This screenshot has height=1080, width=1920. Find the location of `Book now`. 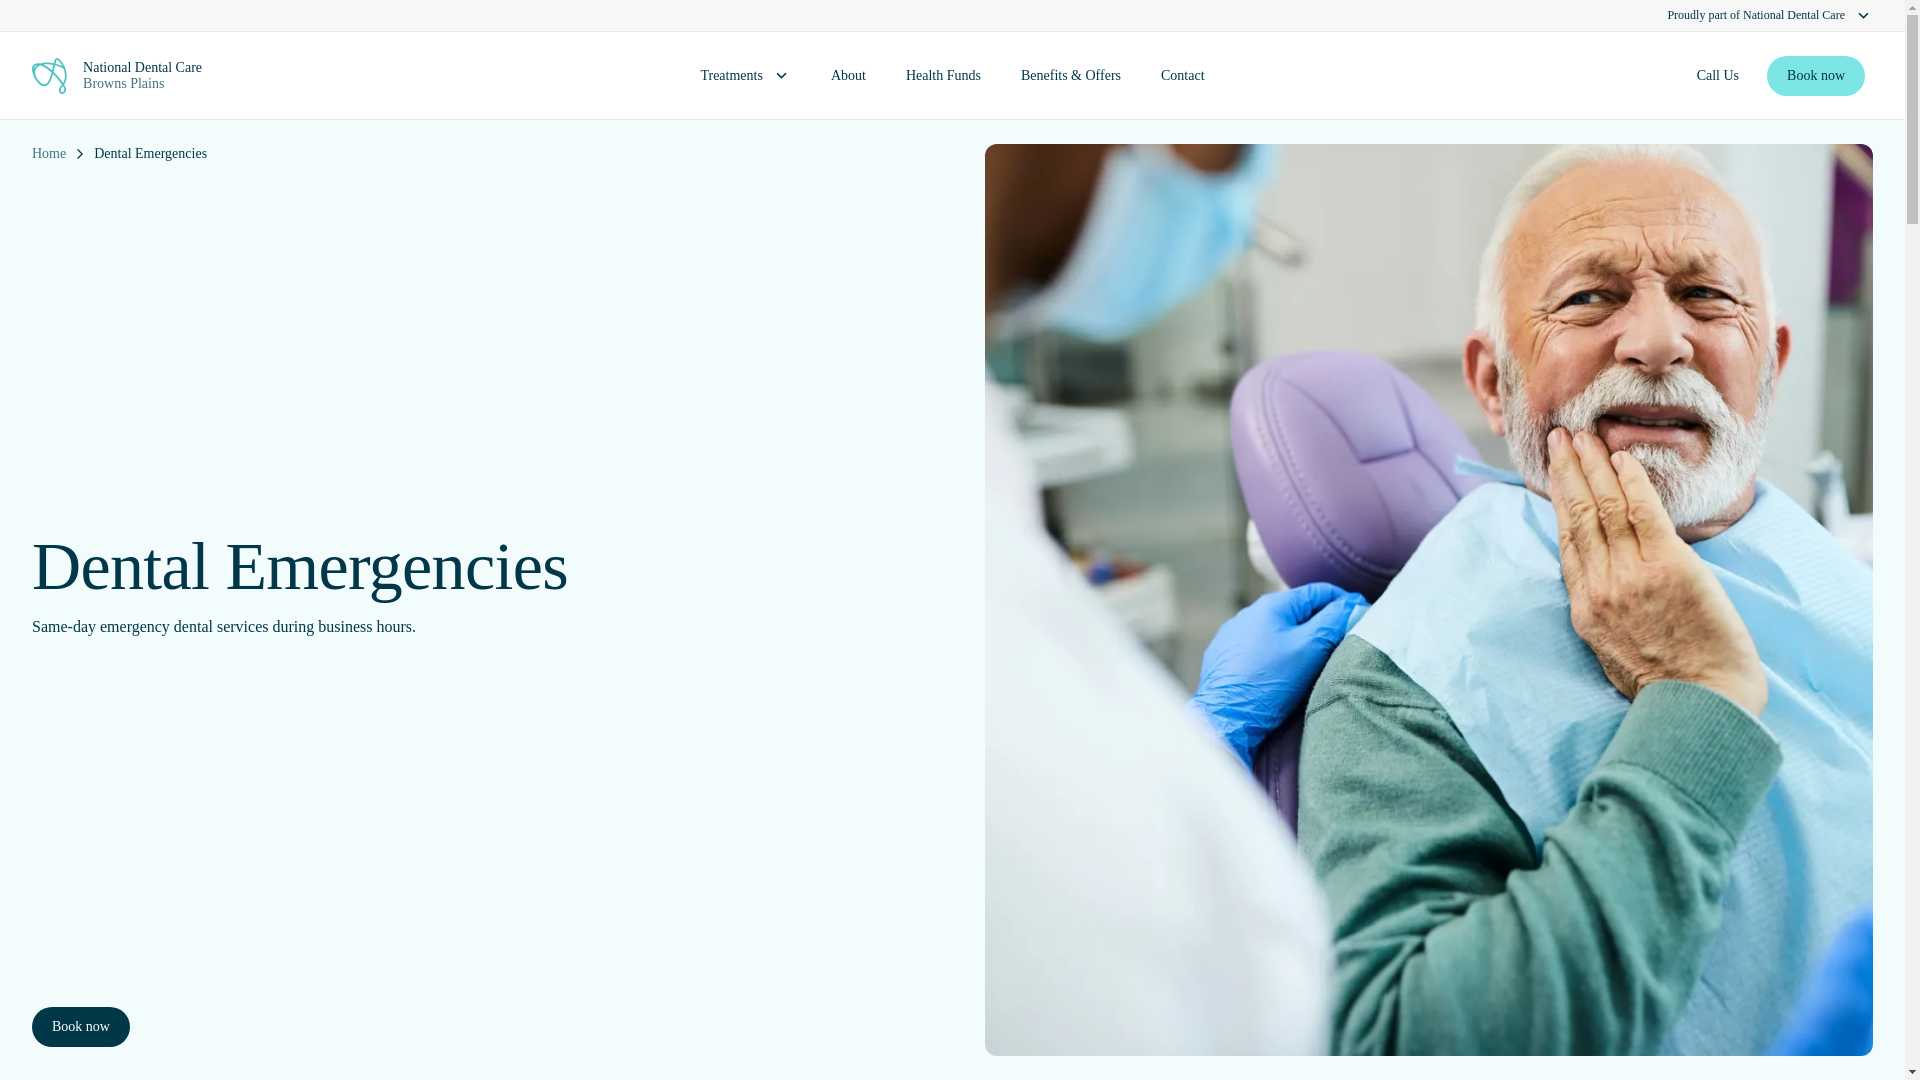

Book now is located at coordinates (942, 76).